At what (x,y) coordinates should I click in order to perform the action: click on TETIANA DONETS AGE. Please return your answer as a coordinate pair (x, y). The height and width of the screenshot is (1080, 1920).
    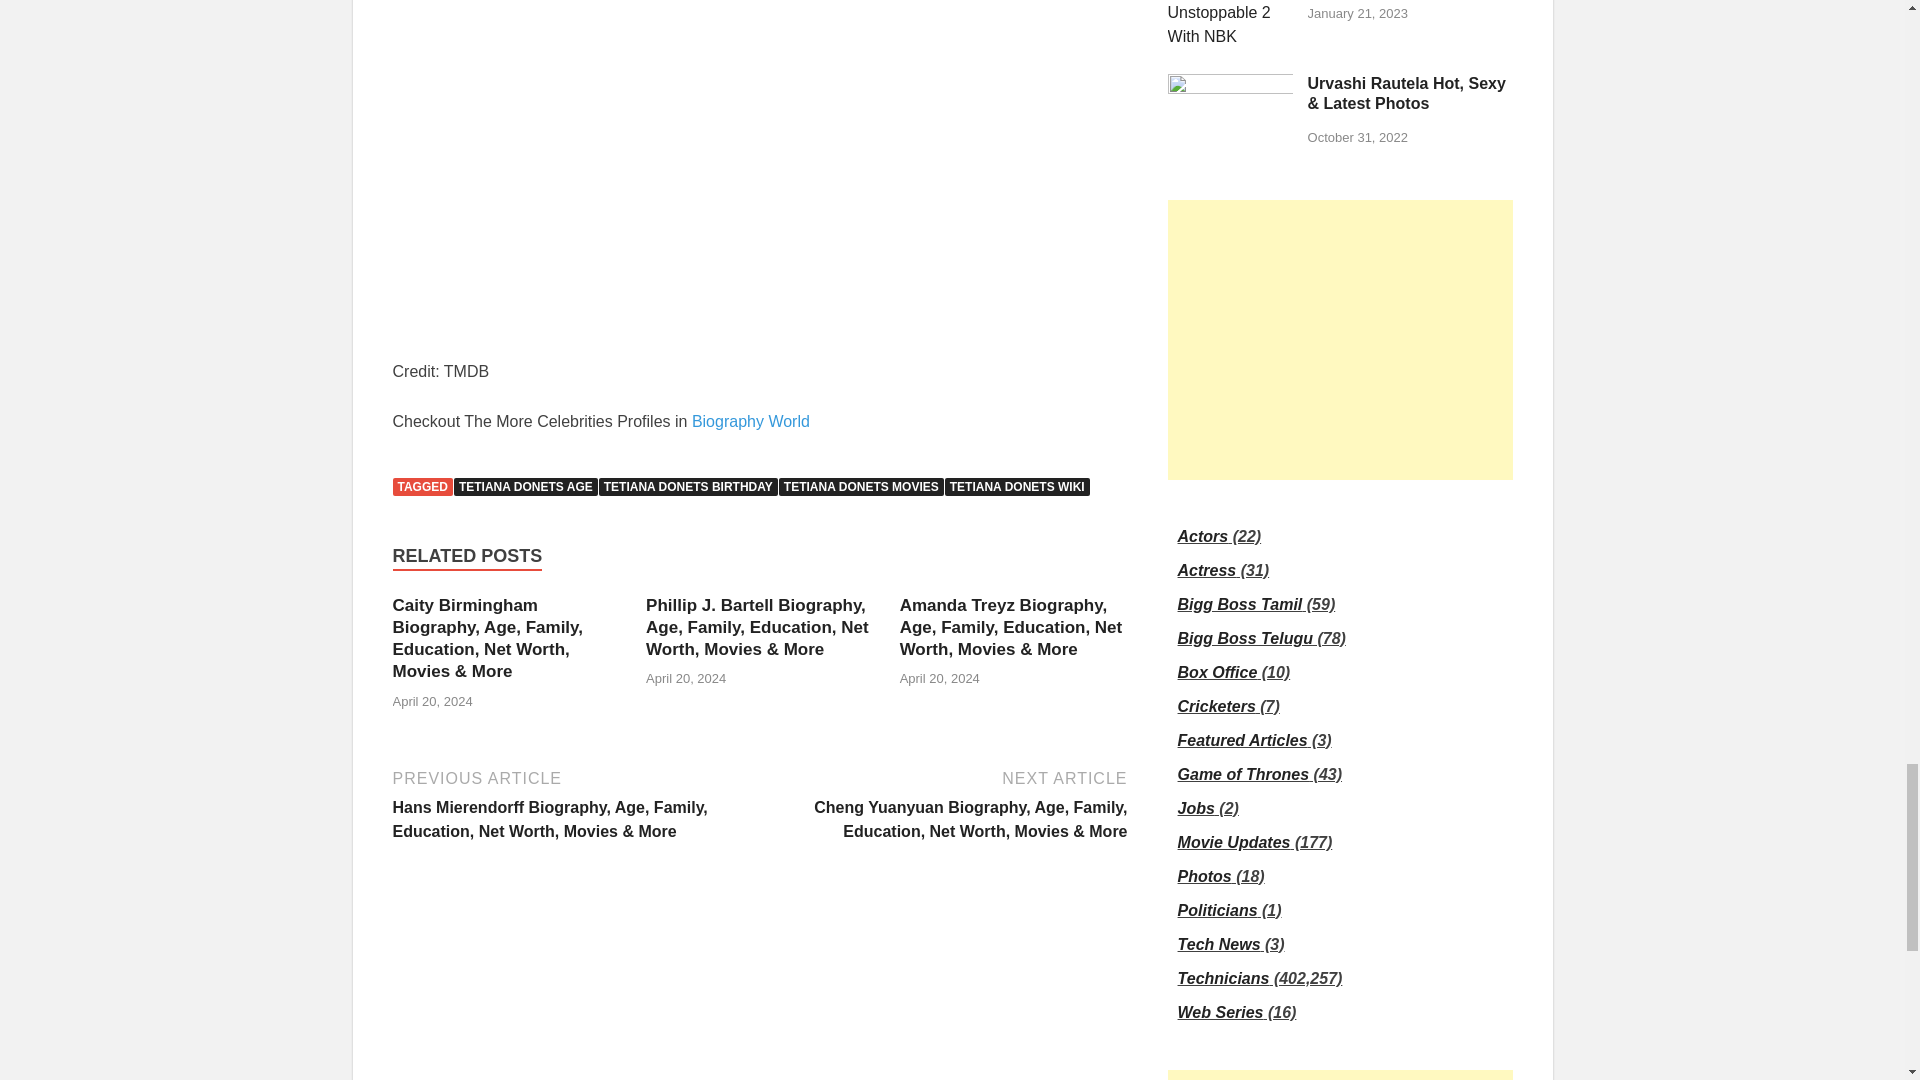
    Looking at the image, I should click on (525, 486).